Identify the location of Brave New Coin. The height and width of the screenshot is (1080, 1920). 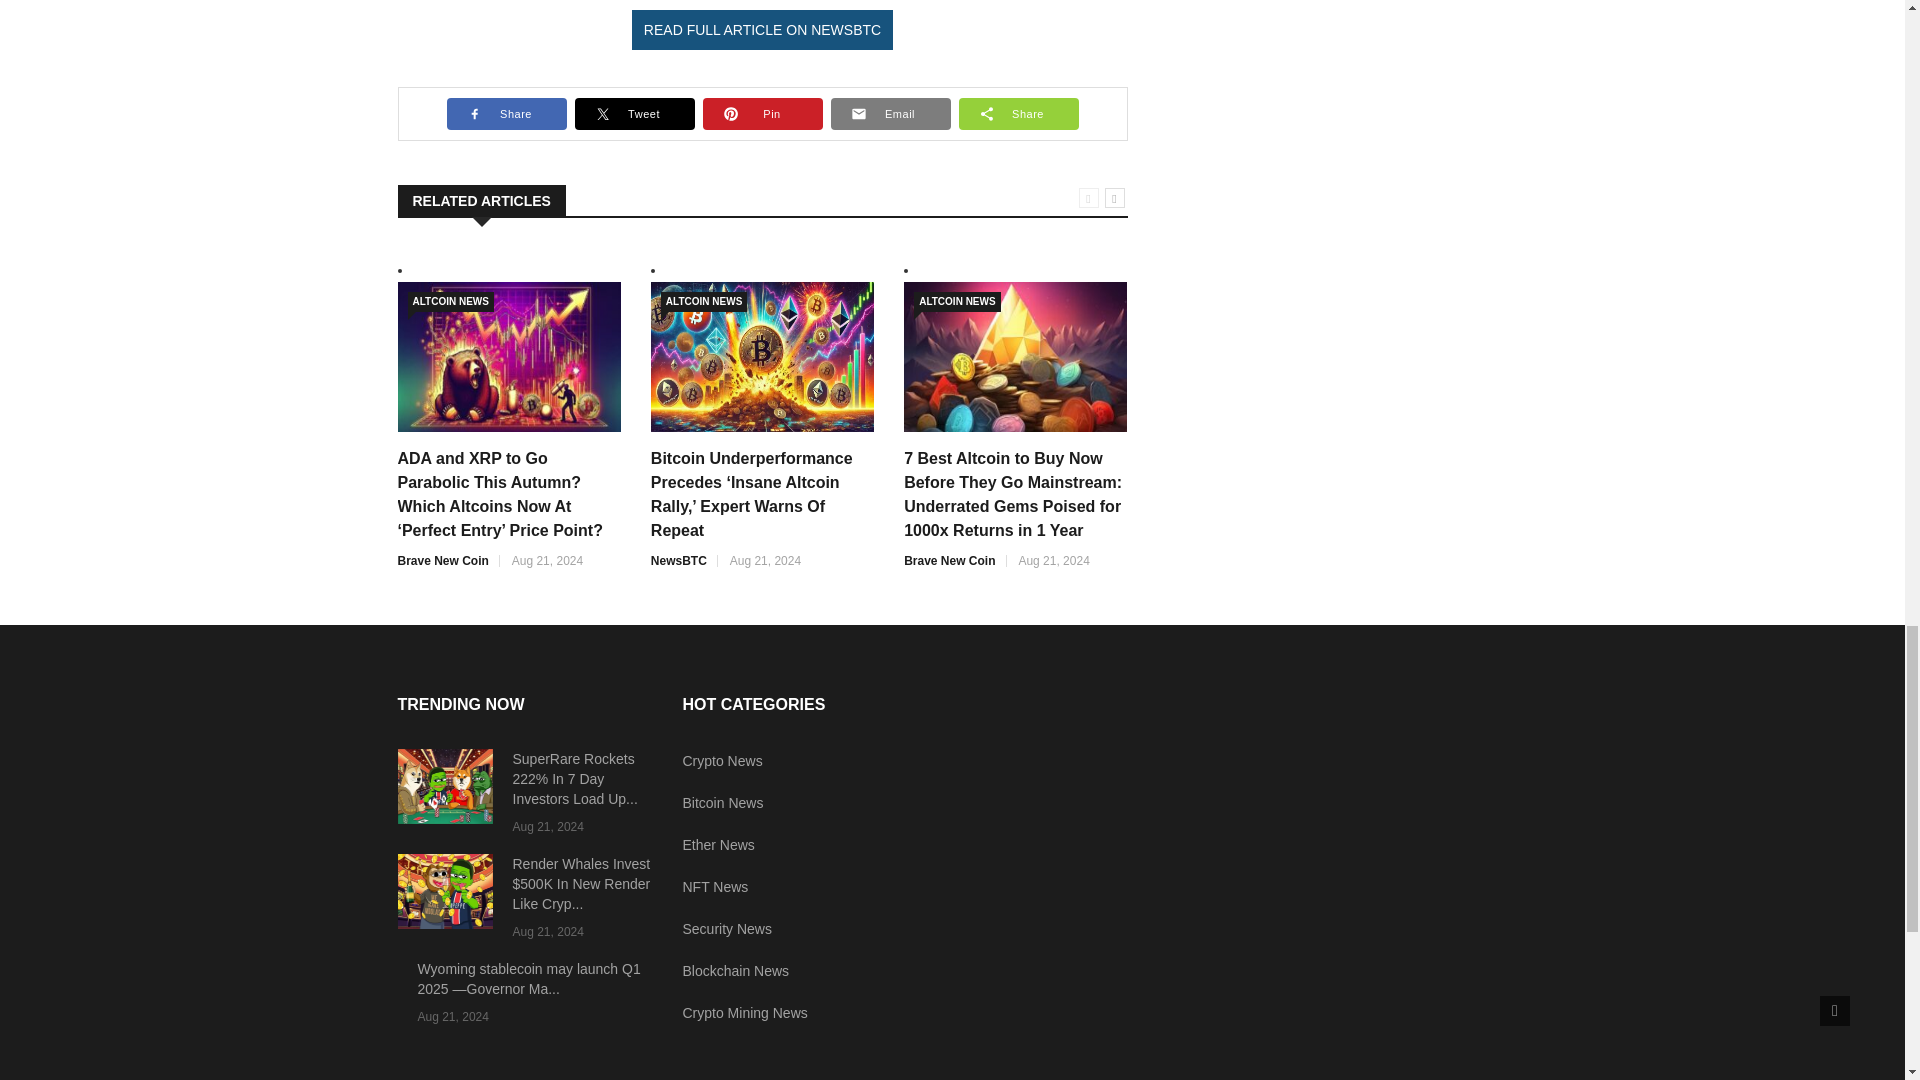
(443, 561).